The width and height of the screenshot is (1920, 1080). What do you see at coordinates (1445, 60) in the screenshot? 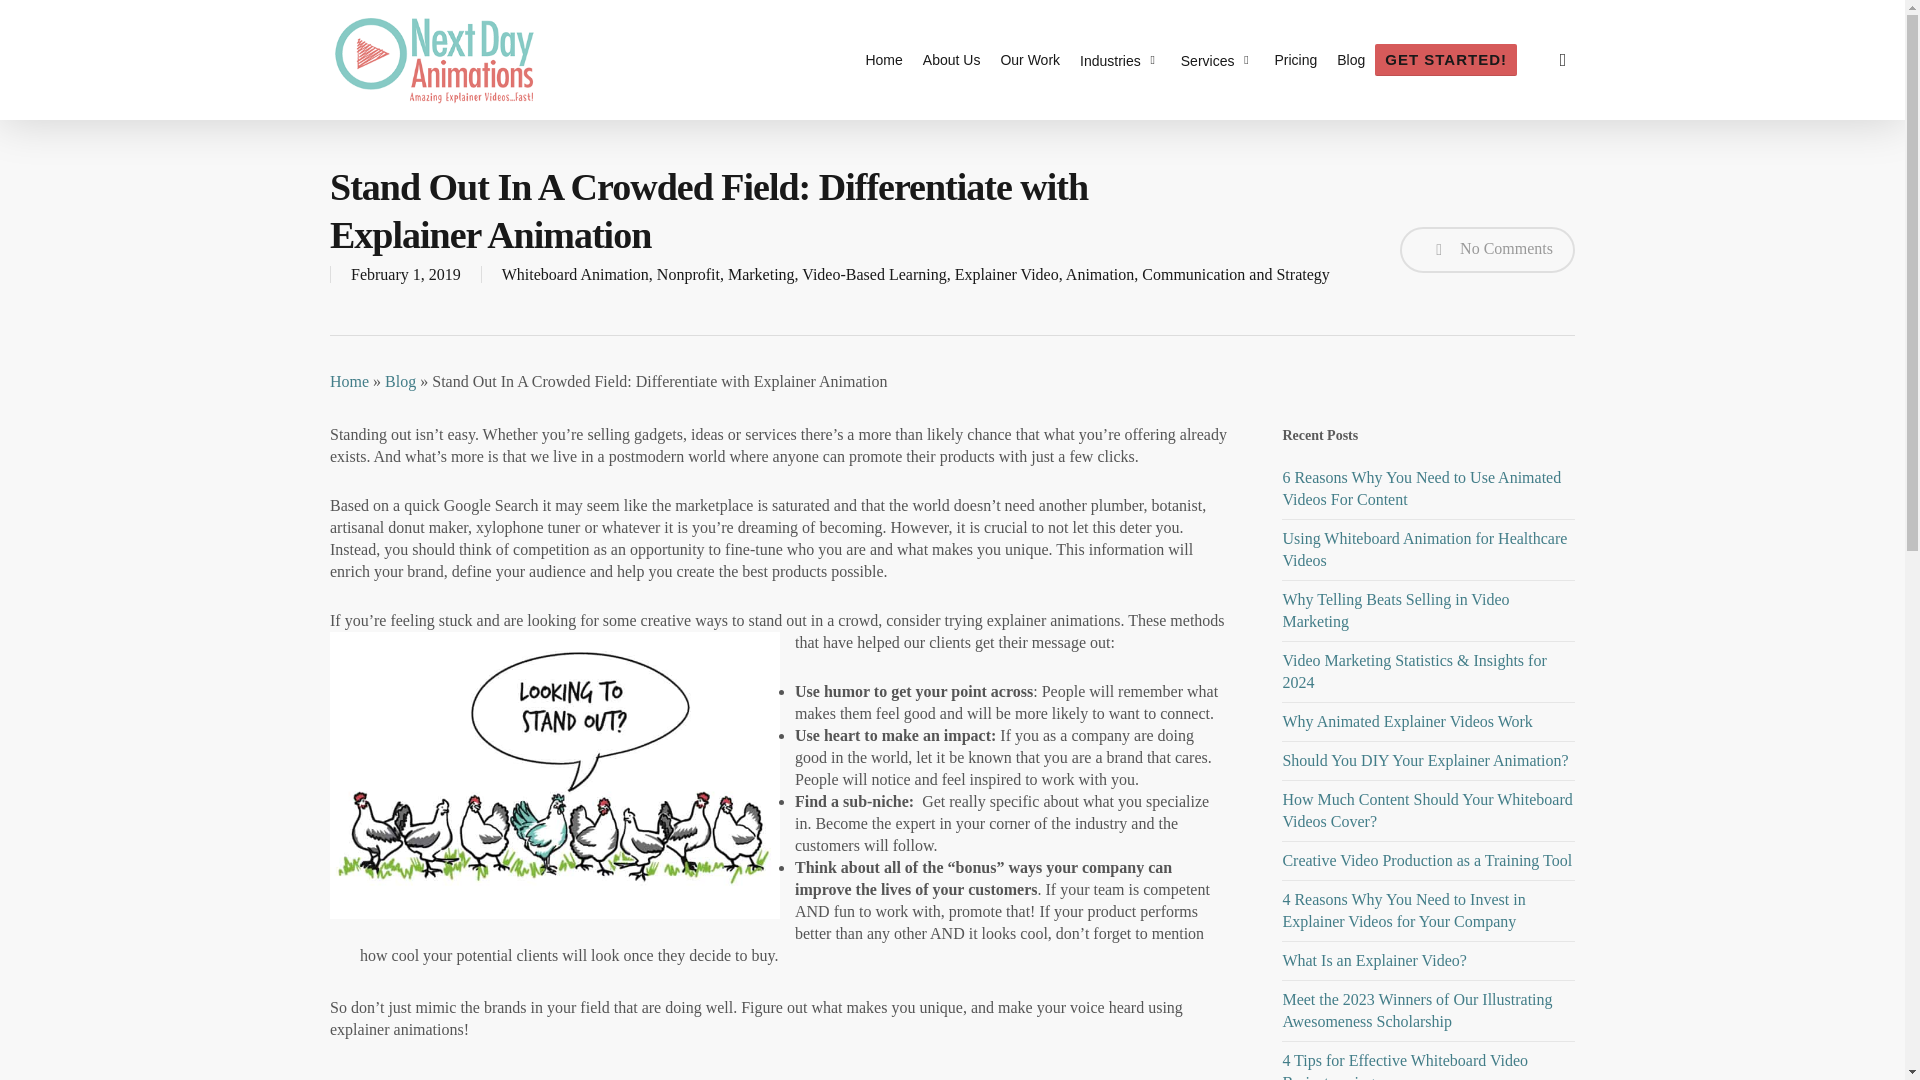
I see `GET STARTED!` at bounding box center [1445, 60].